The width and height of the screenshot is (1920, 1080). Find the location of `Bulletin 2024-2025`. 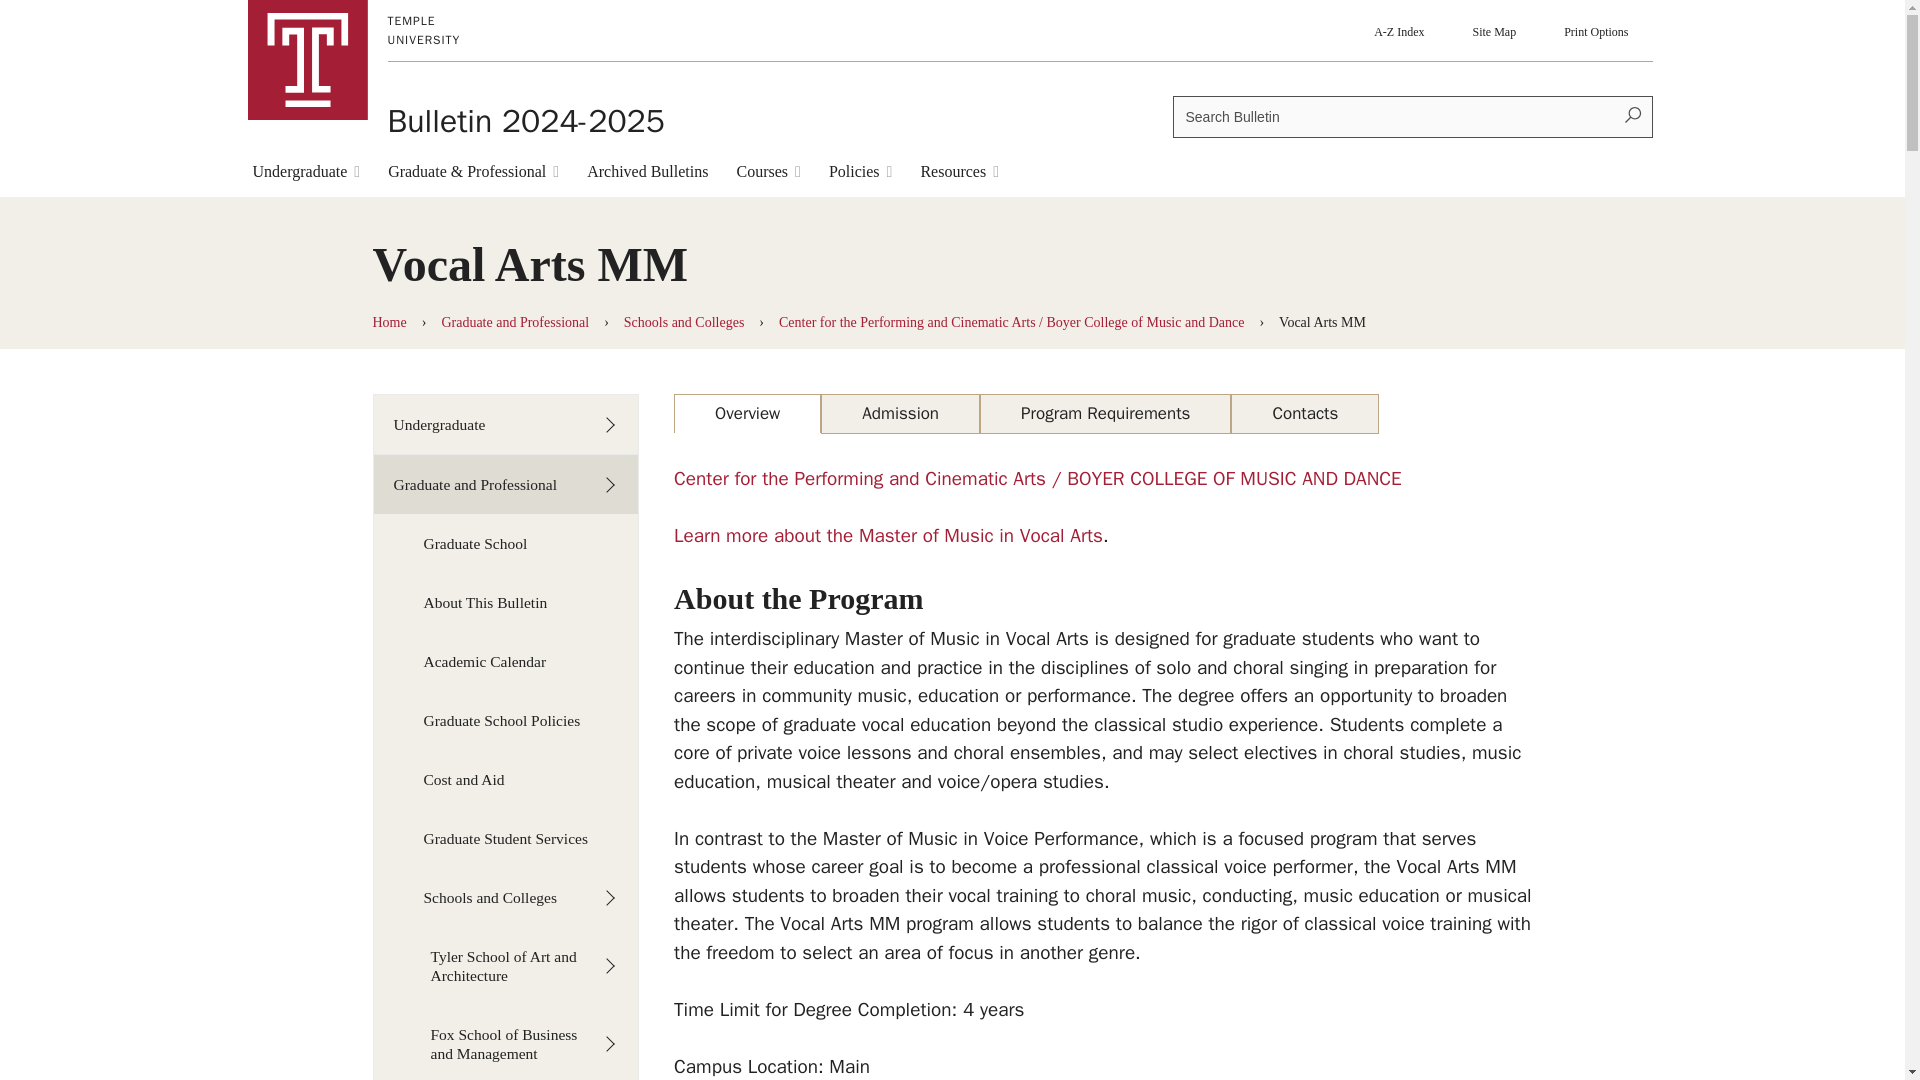

Bulletin 2024-2025 is located at coordinates (526, 121).